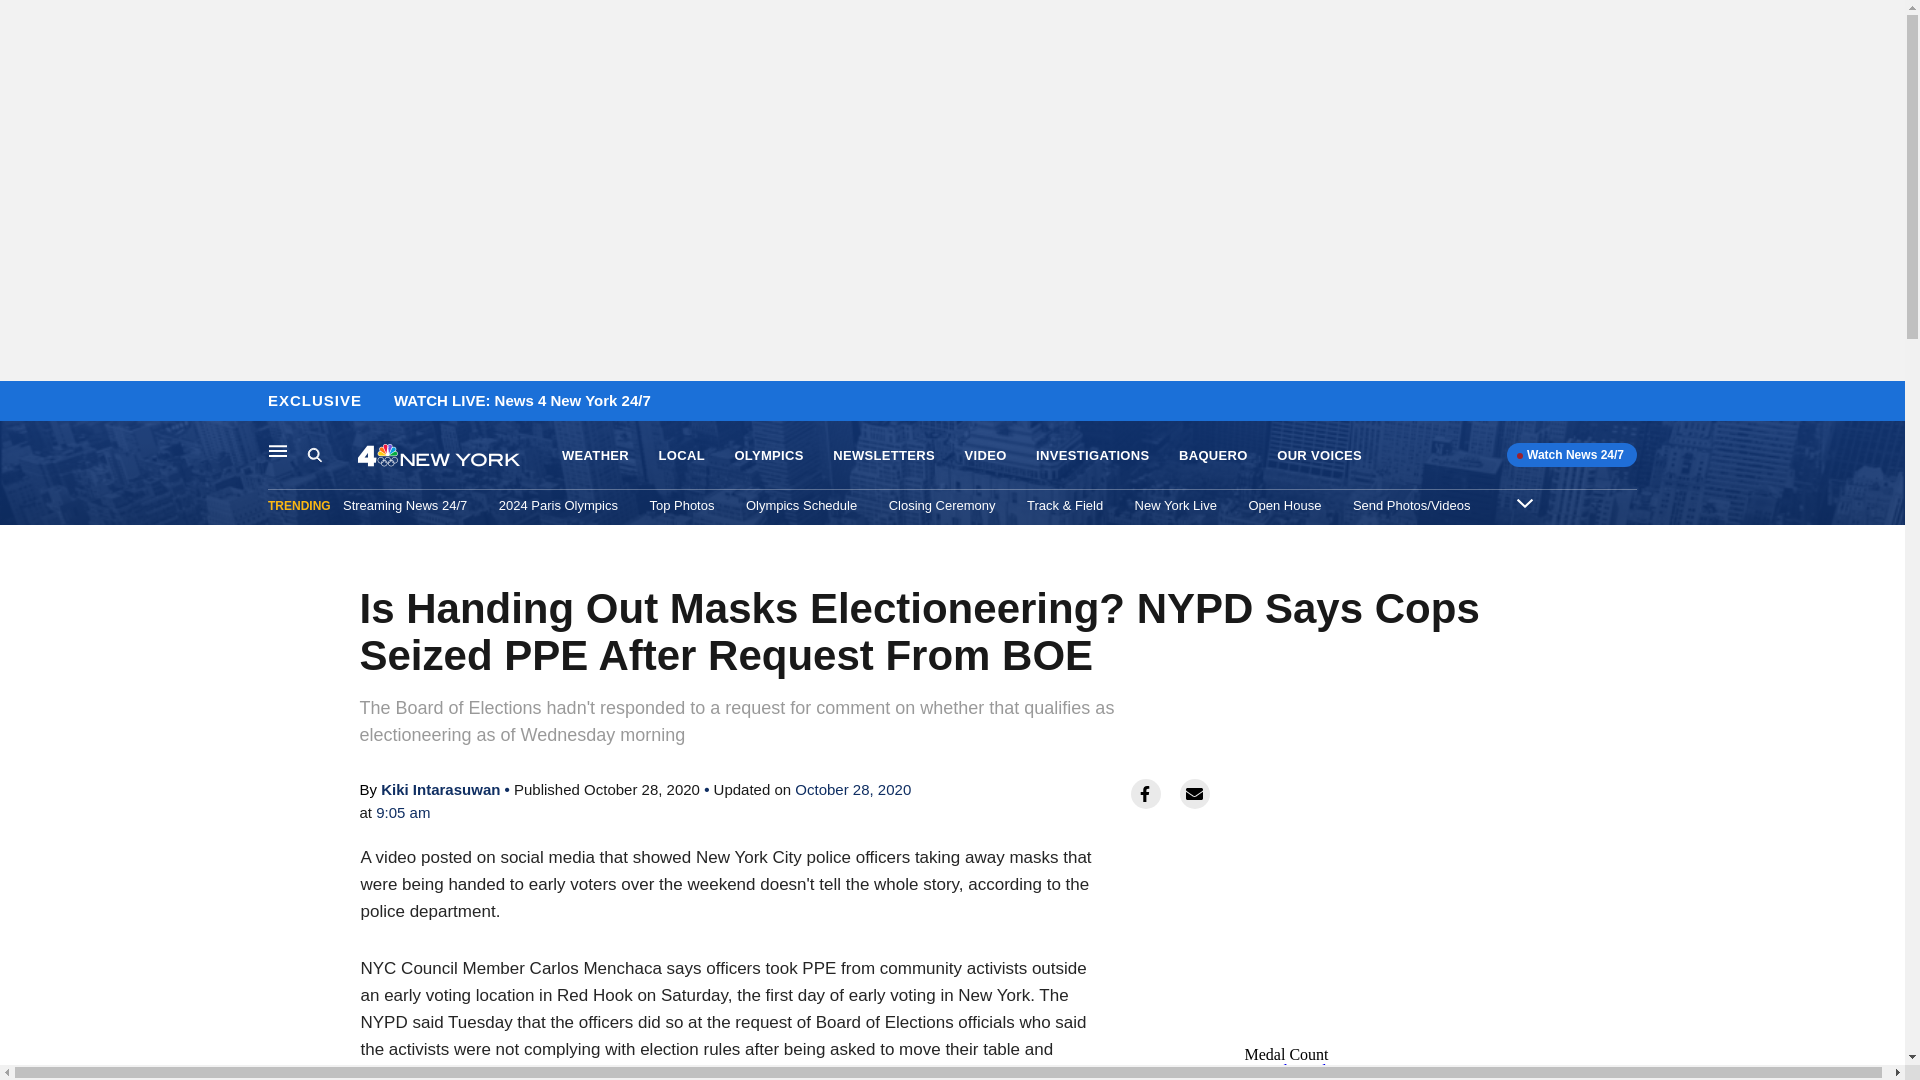 This screenshot has height=1080, width=1920. Describe the element at coordinates (942, 505) in the screenshot. I see `Closing Ceremony` at that location.